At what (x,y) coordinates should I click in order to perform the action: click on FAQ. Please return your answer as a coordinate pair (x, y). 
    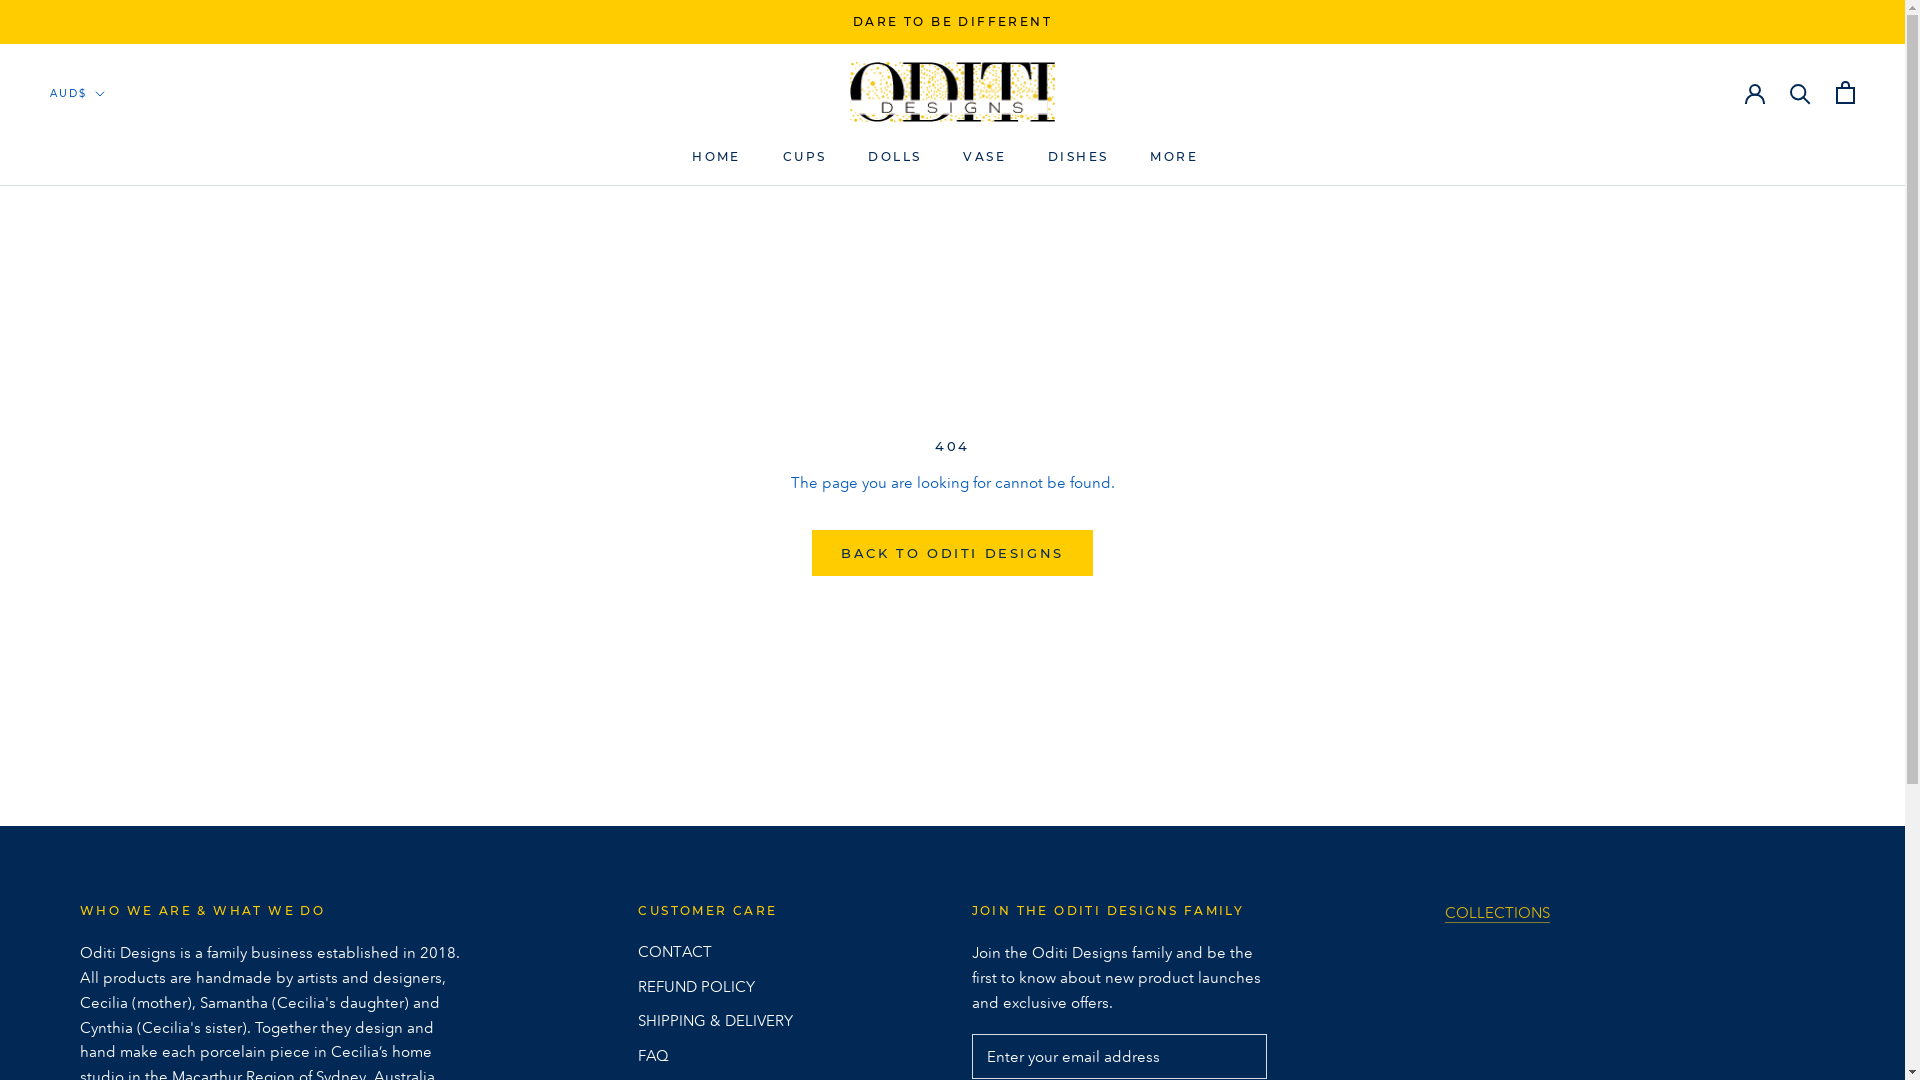
    Looking at the image, I should click on (716, 1056).